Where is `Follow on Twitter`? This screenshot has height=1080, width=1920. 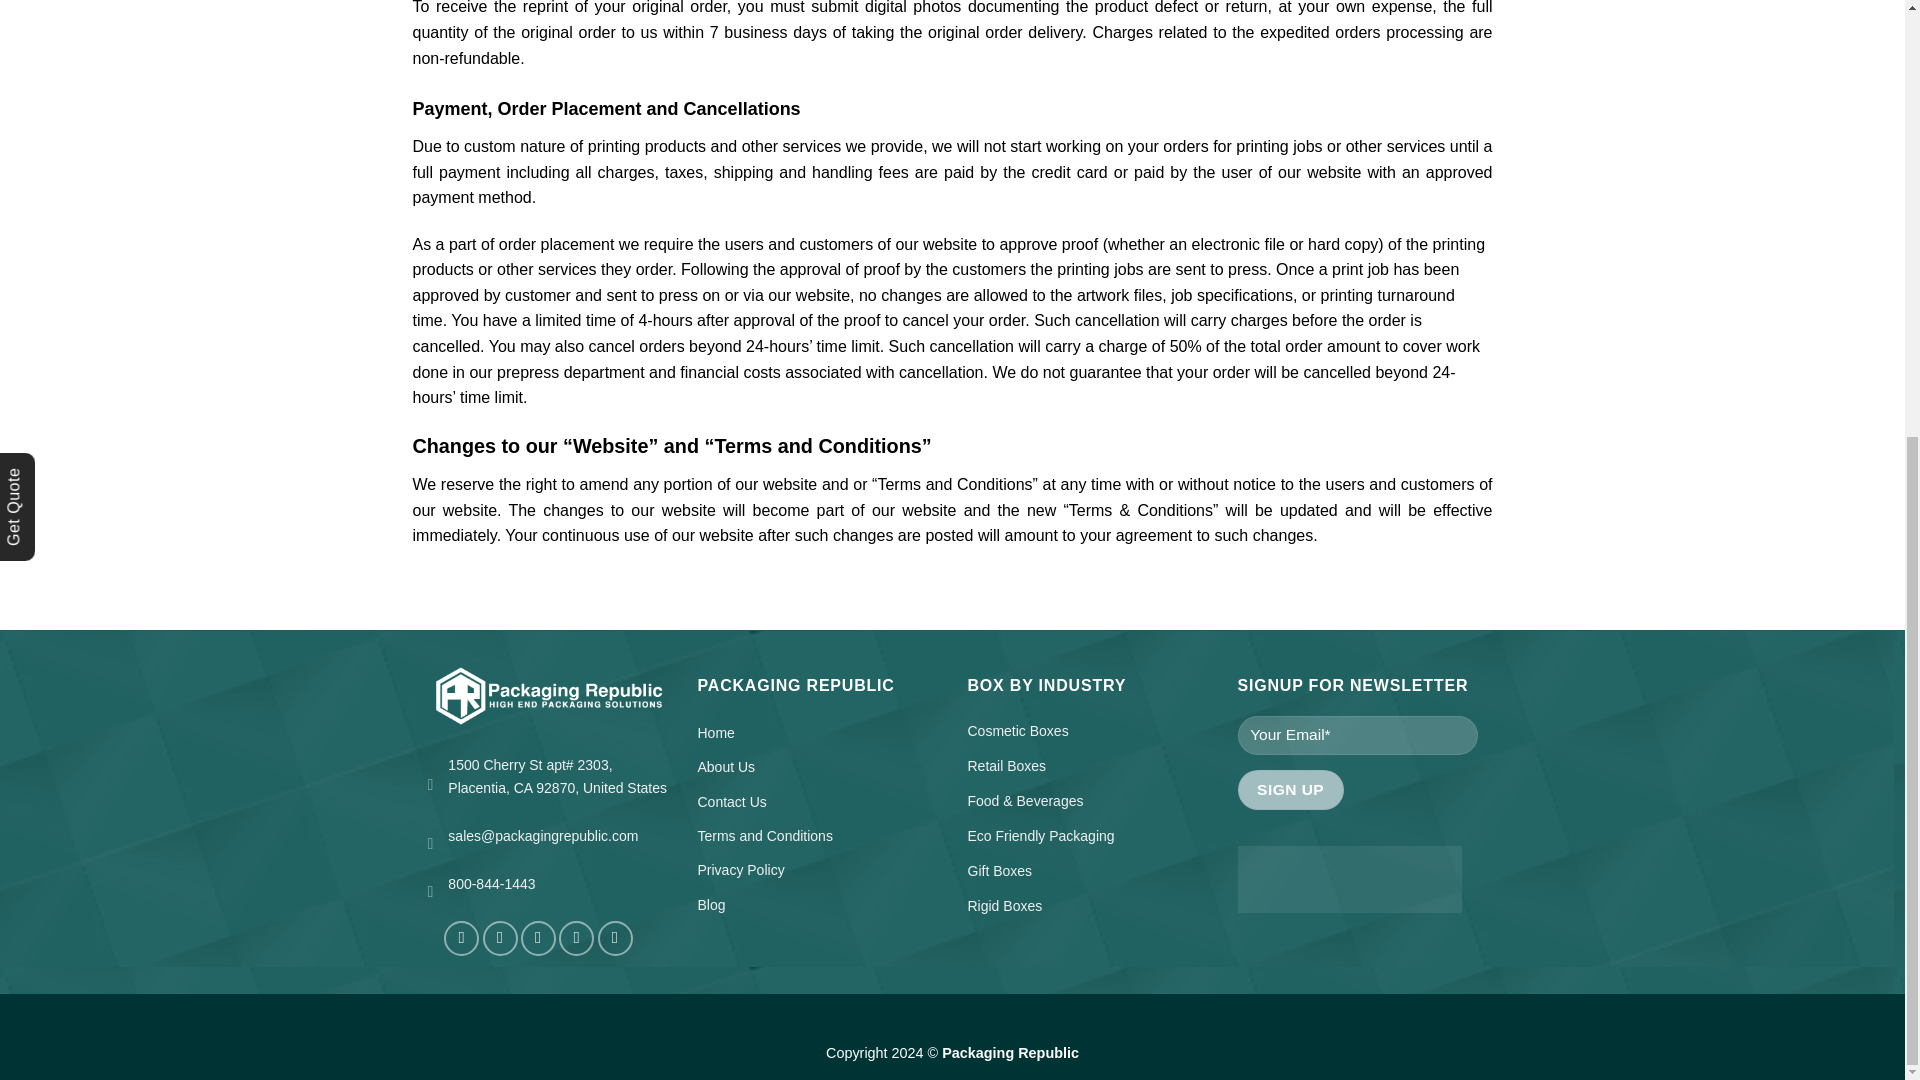
Follow on Twitter is located at coordinates (538, 938).